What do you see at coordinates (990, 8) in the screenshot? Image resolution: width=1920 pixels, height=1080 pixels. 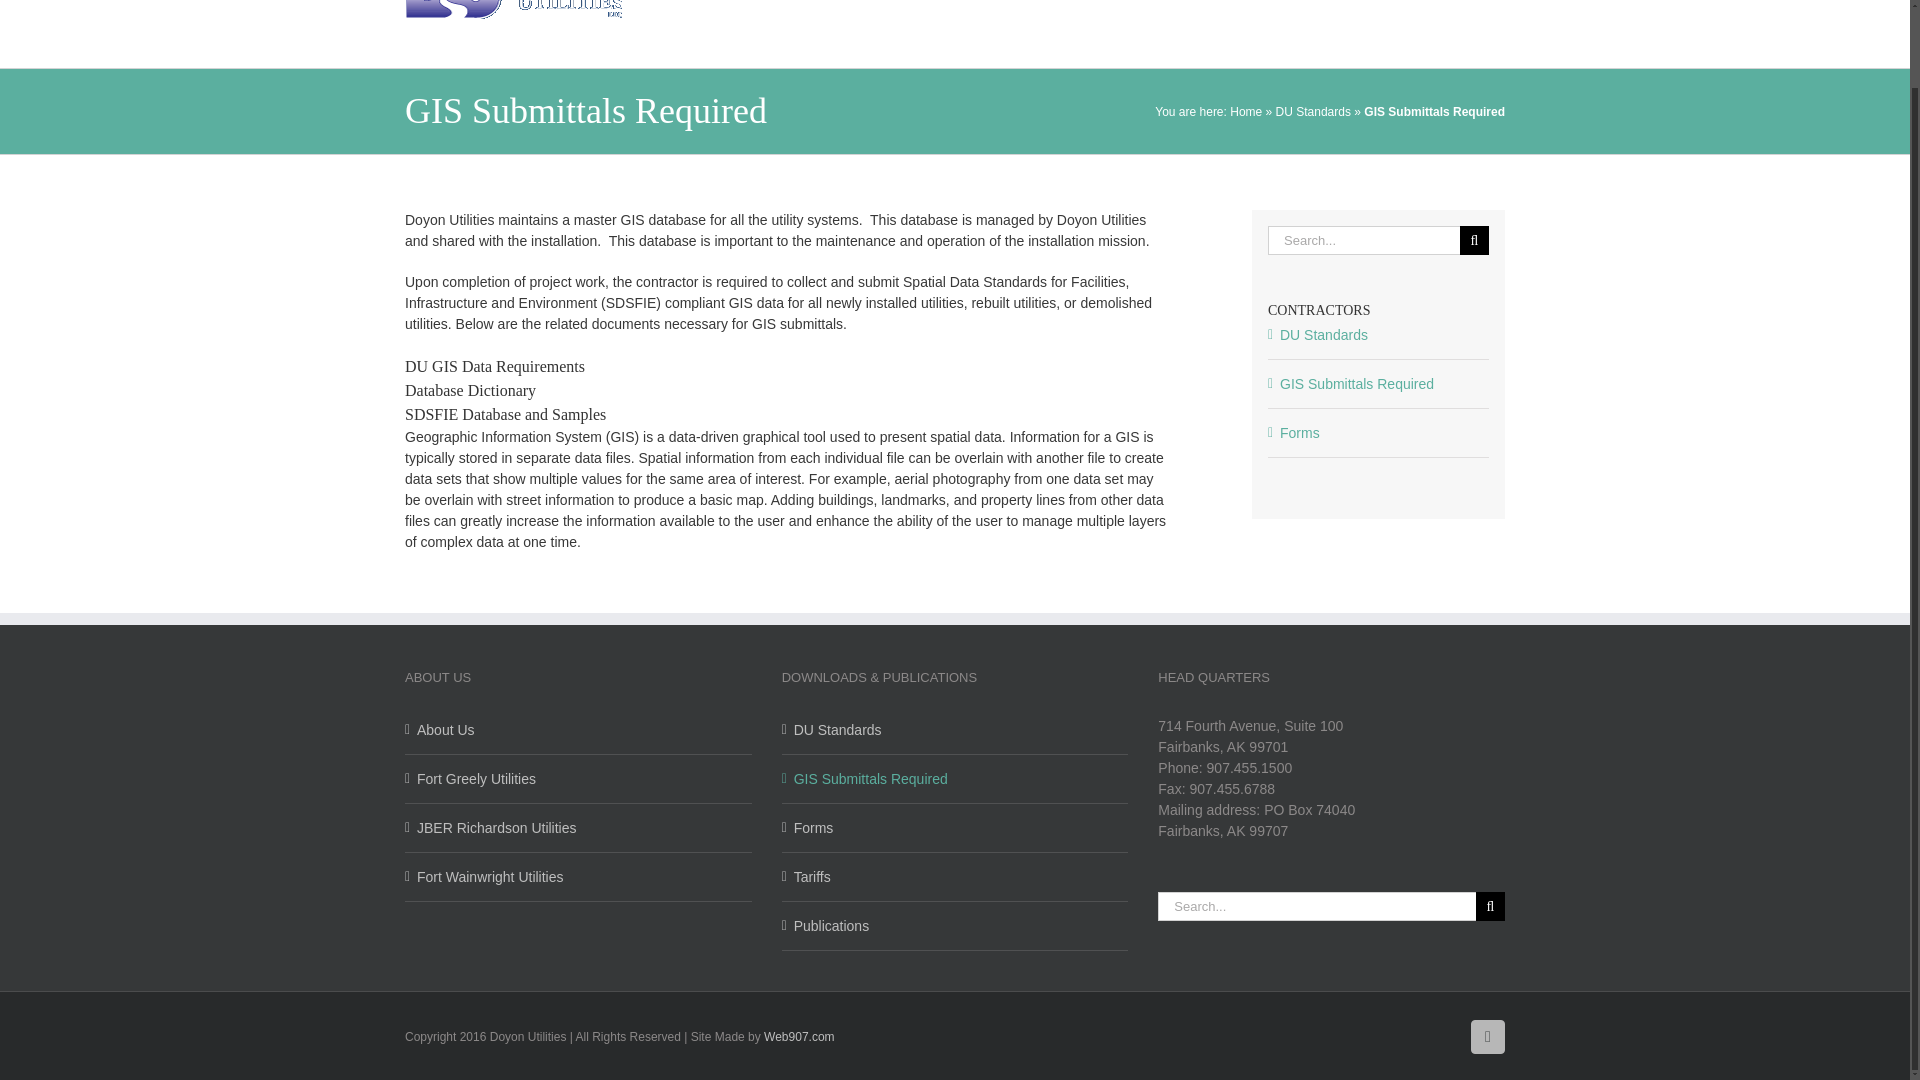 I see `Career Opportunities` at bounding box center [990, 8].